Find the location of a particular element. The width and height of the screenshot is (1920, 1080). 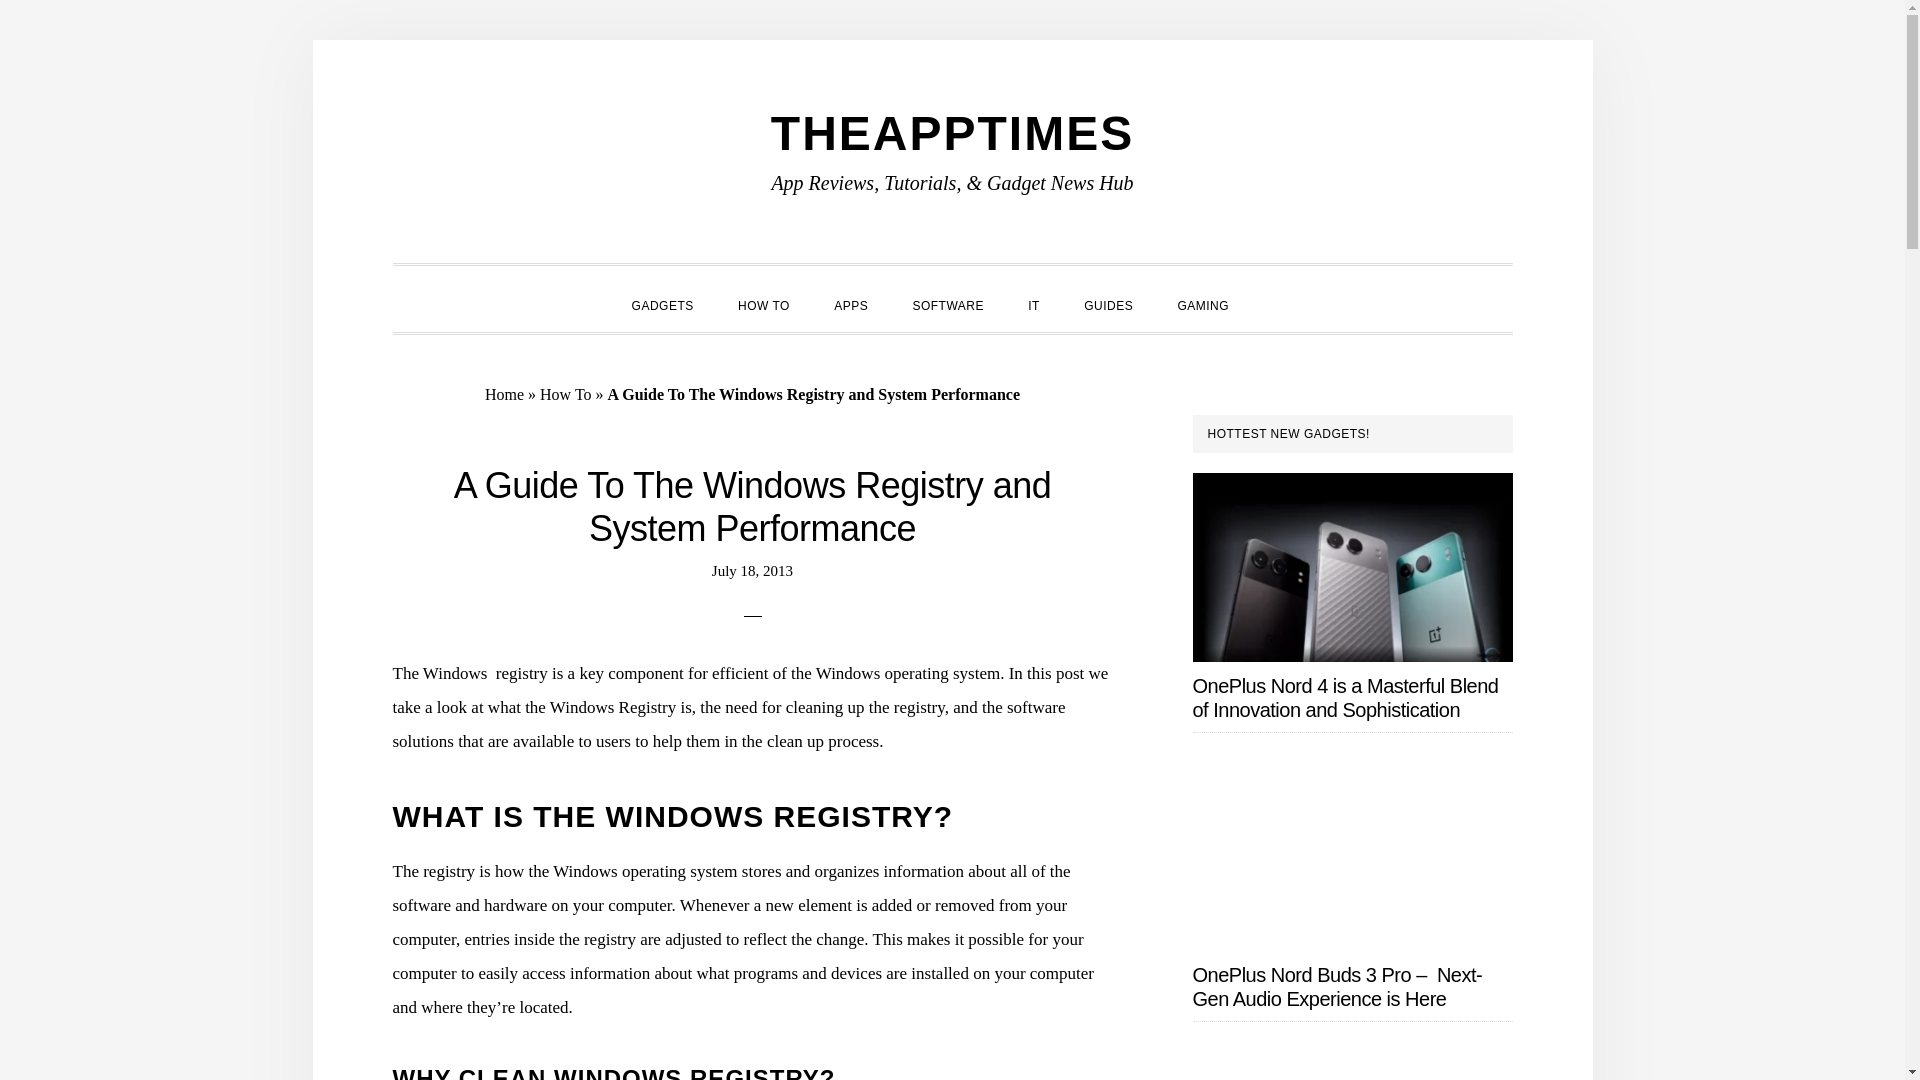

GUIDES is located at coordinates (1108, 304).